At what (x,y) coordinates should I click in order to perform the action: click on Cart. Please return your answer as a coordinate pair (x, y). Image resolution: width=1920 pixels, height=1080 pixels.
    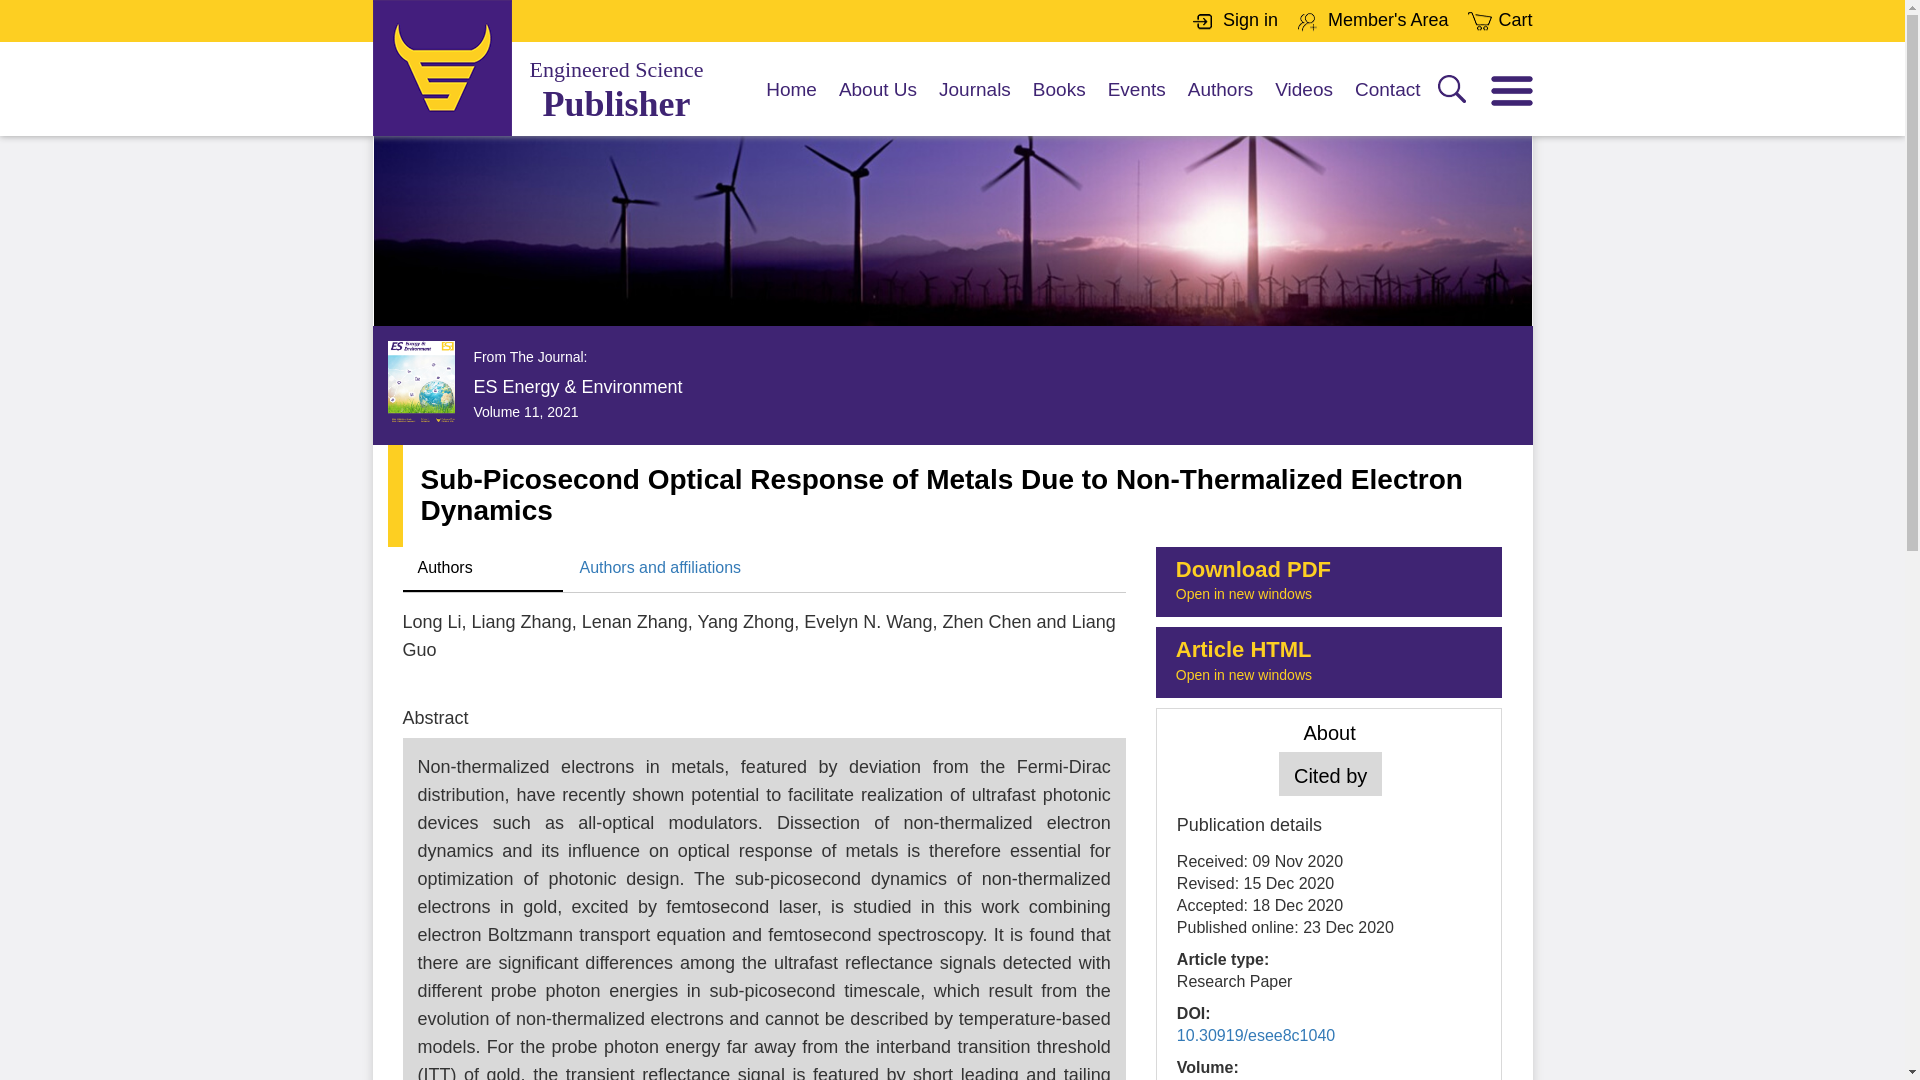
    Looking at the image, I should click on (1514, 20).